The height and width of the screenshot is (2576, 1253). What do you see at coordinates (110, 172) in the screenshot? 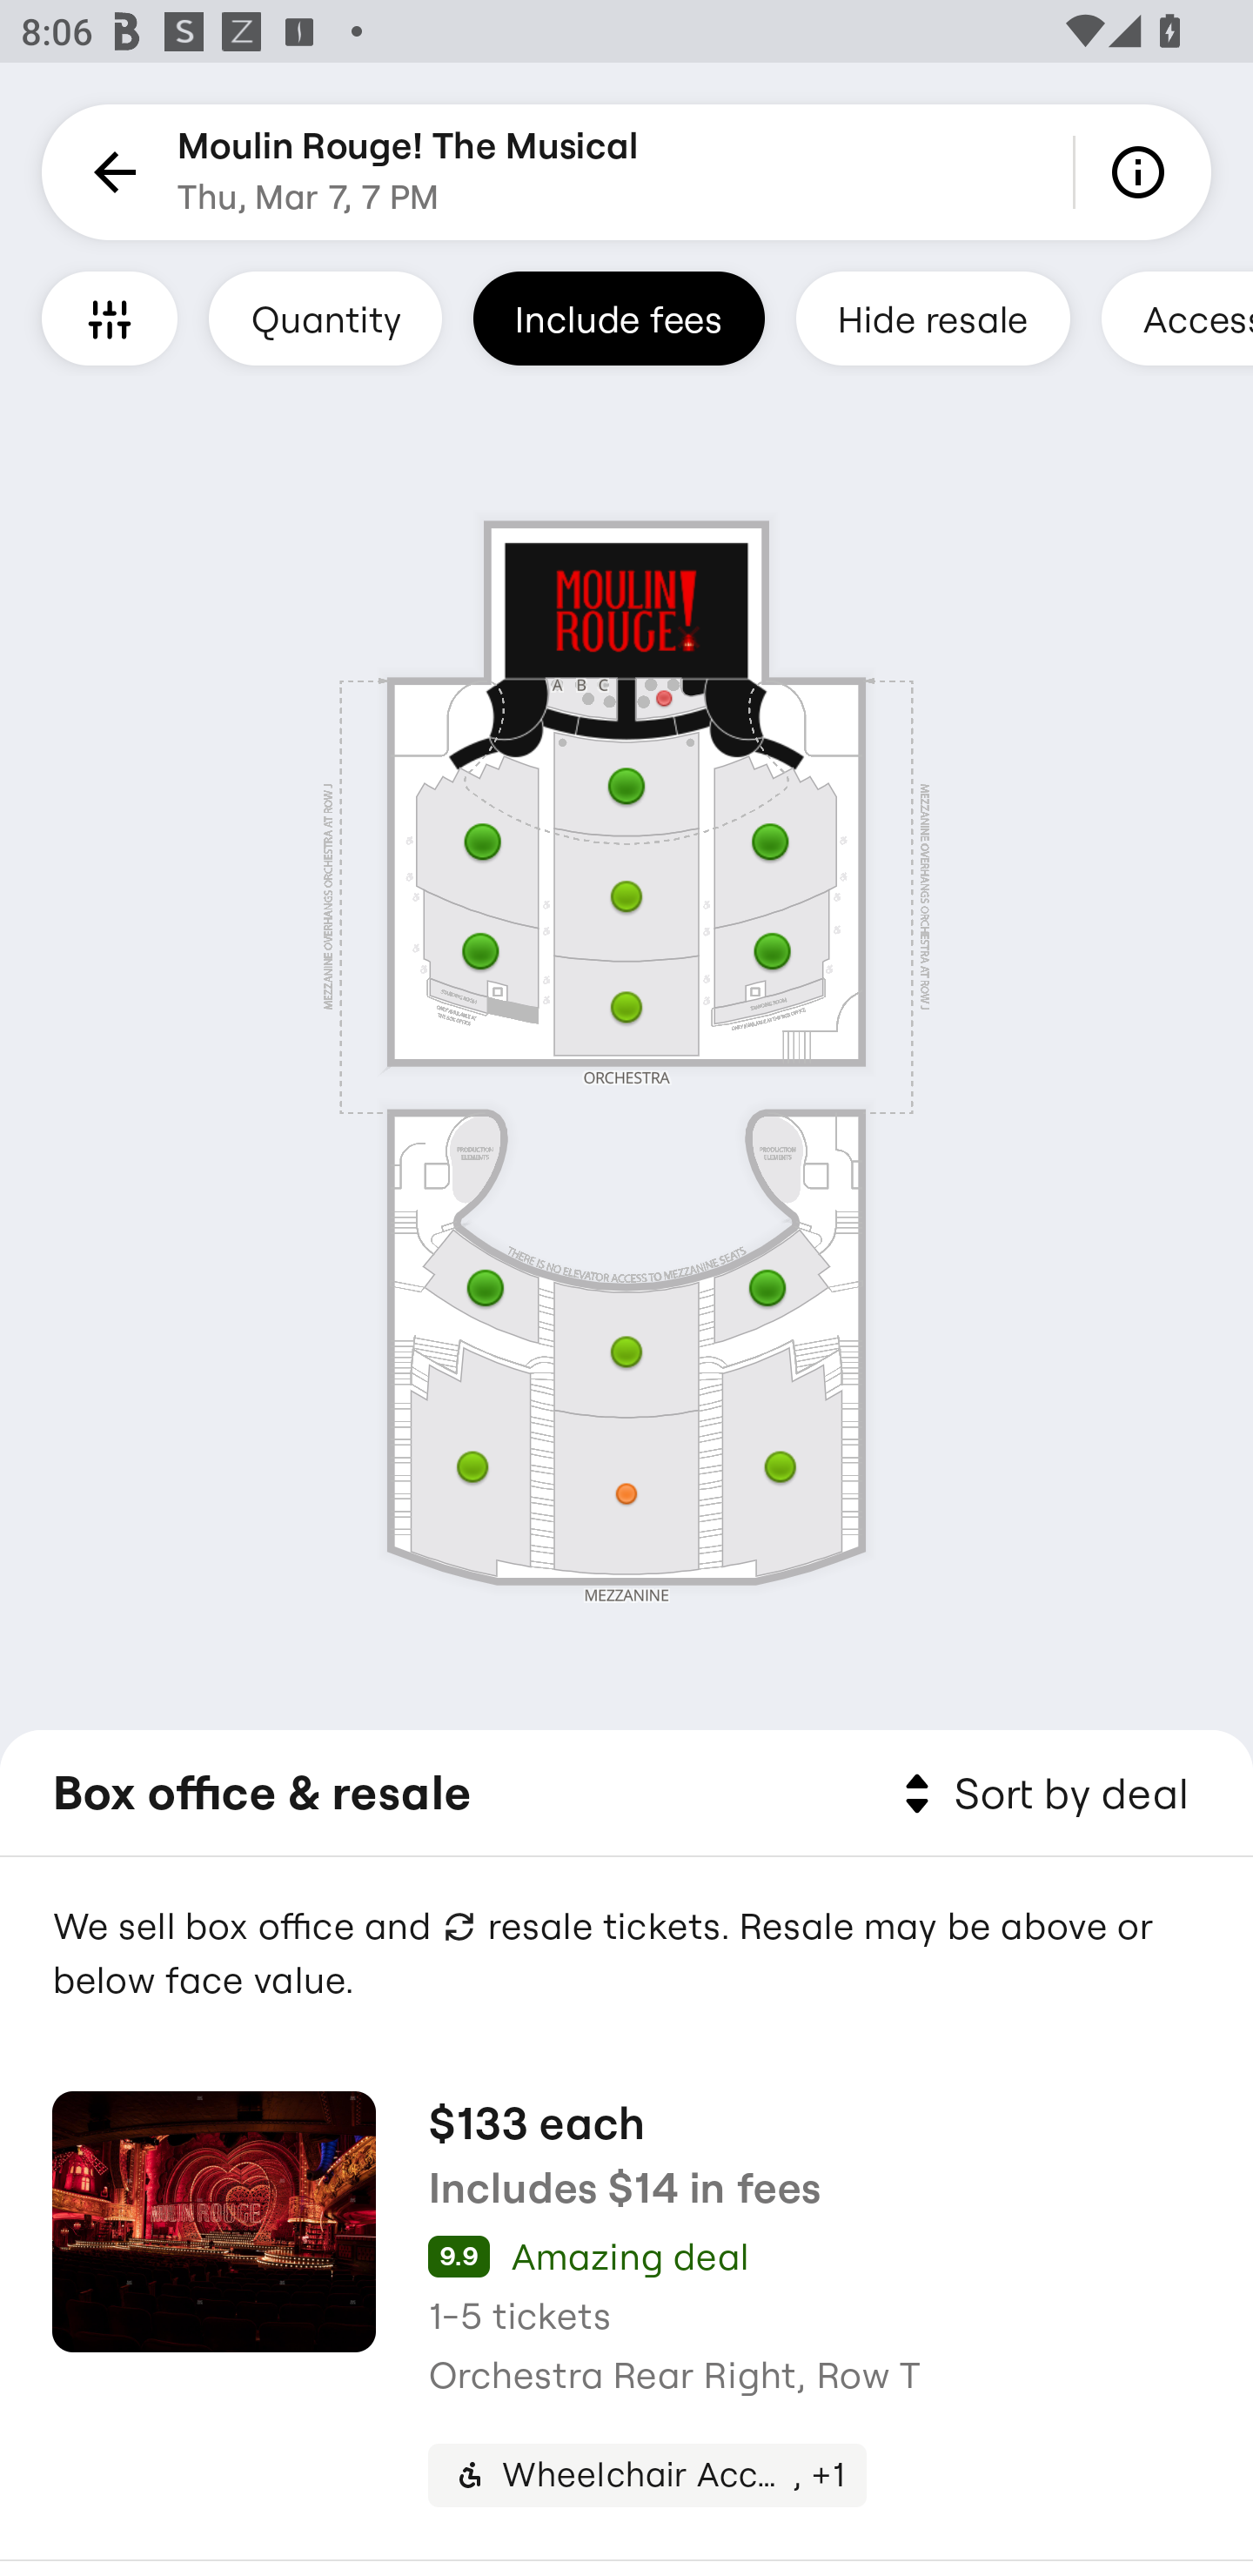
I see `Back` at bounding box center [110, 172].